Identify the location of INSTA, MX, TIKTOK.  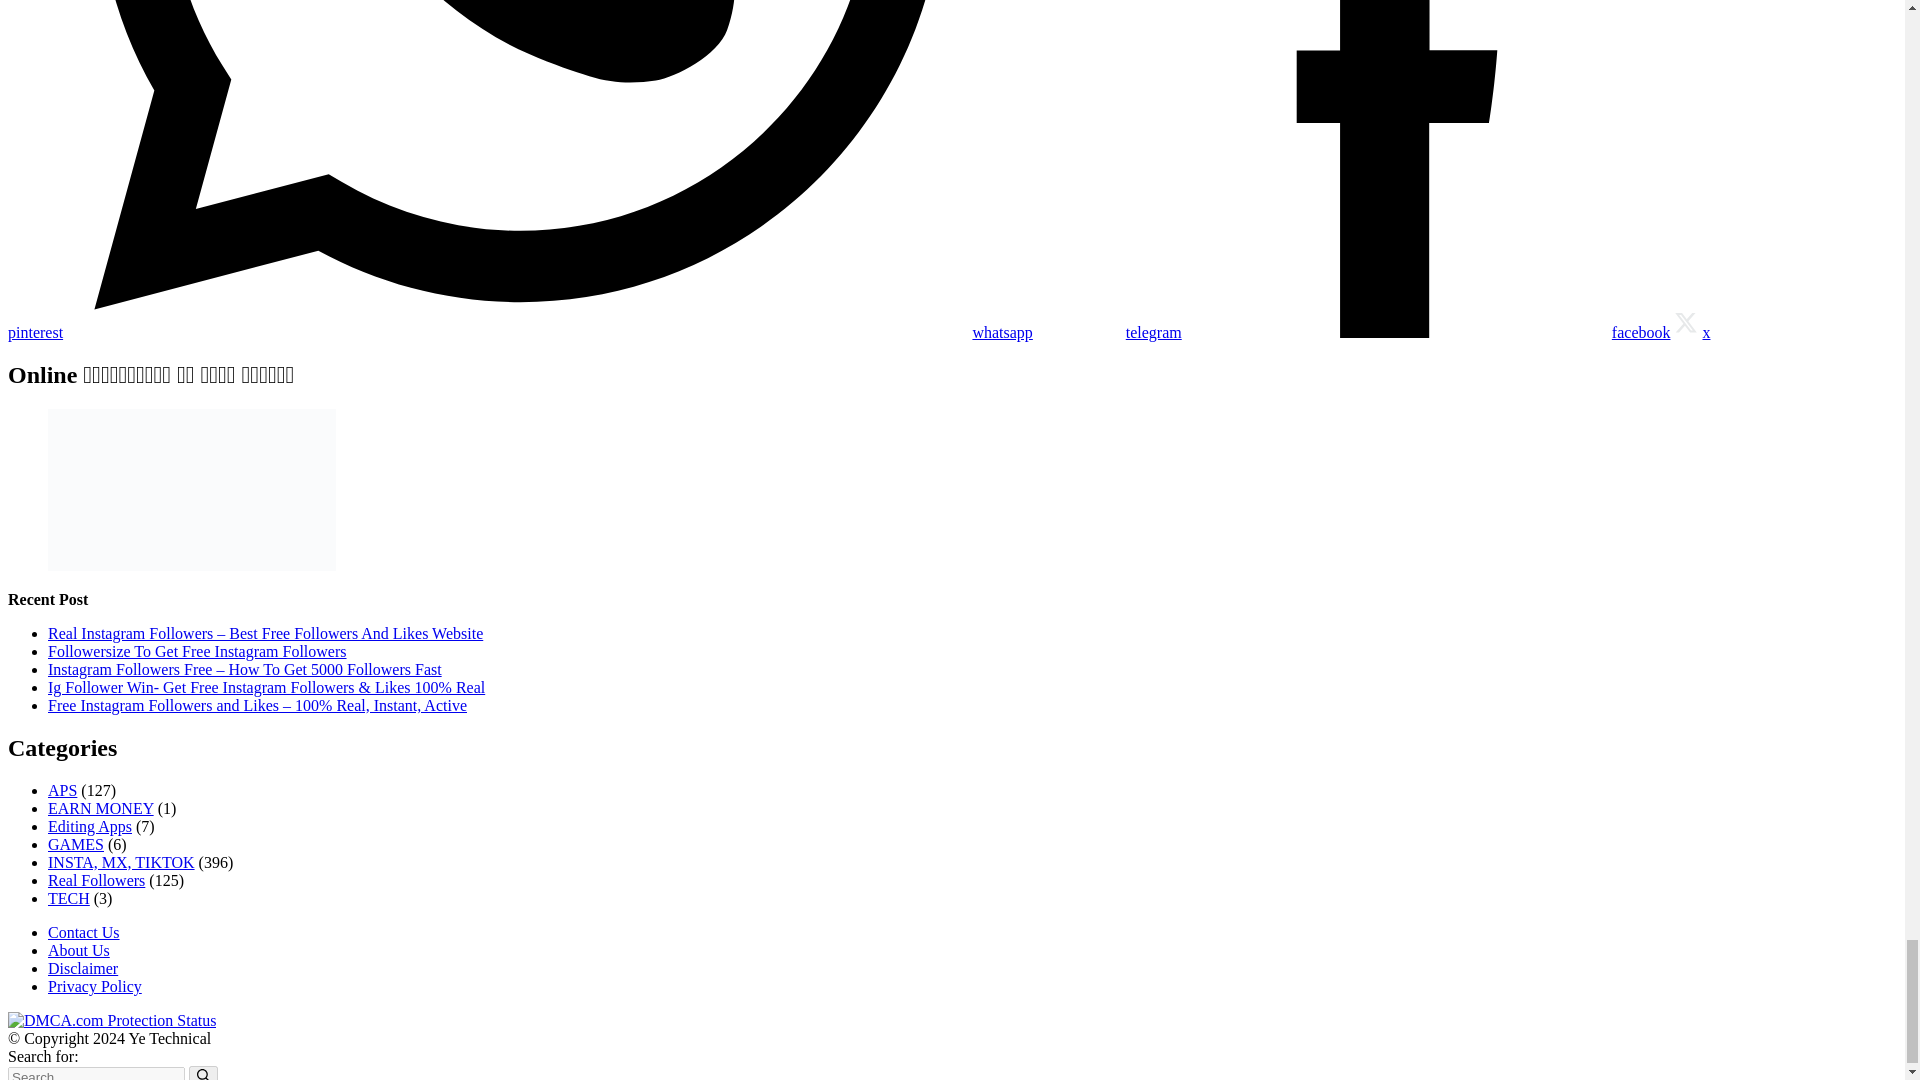
(122, 862).